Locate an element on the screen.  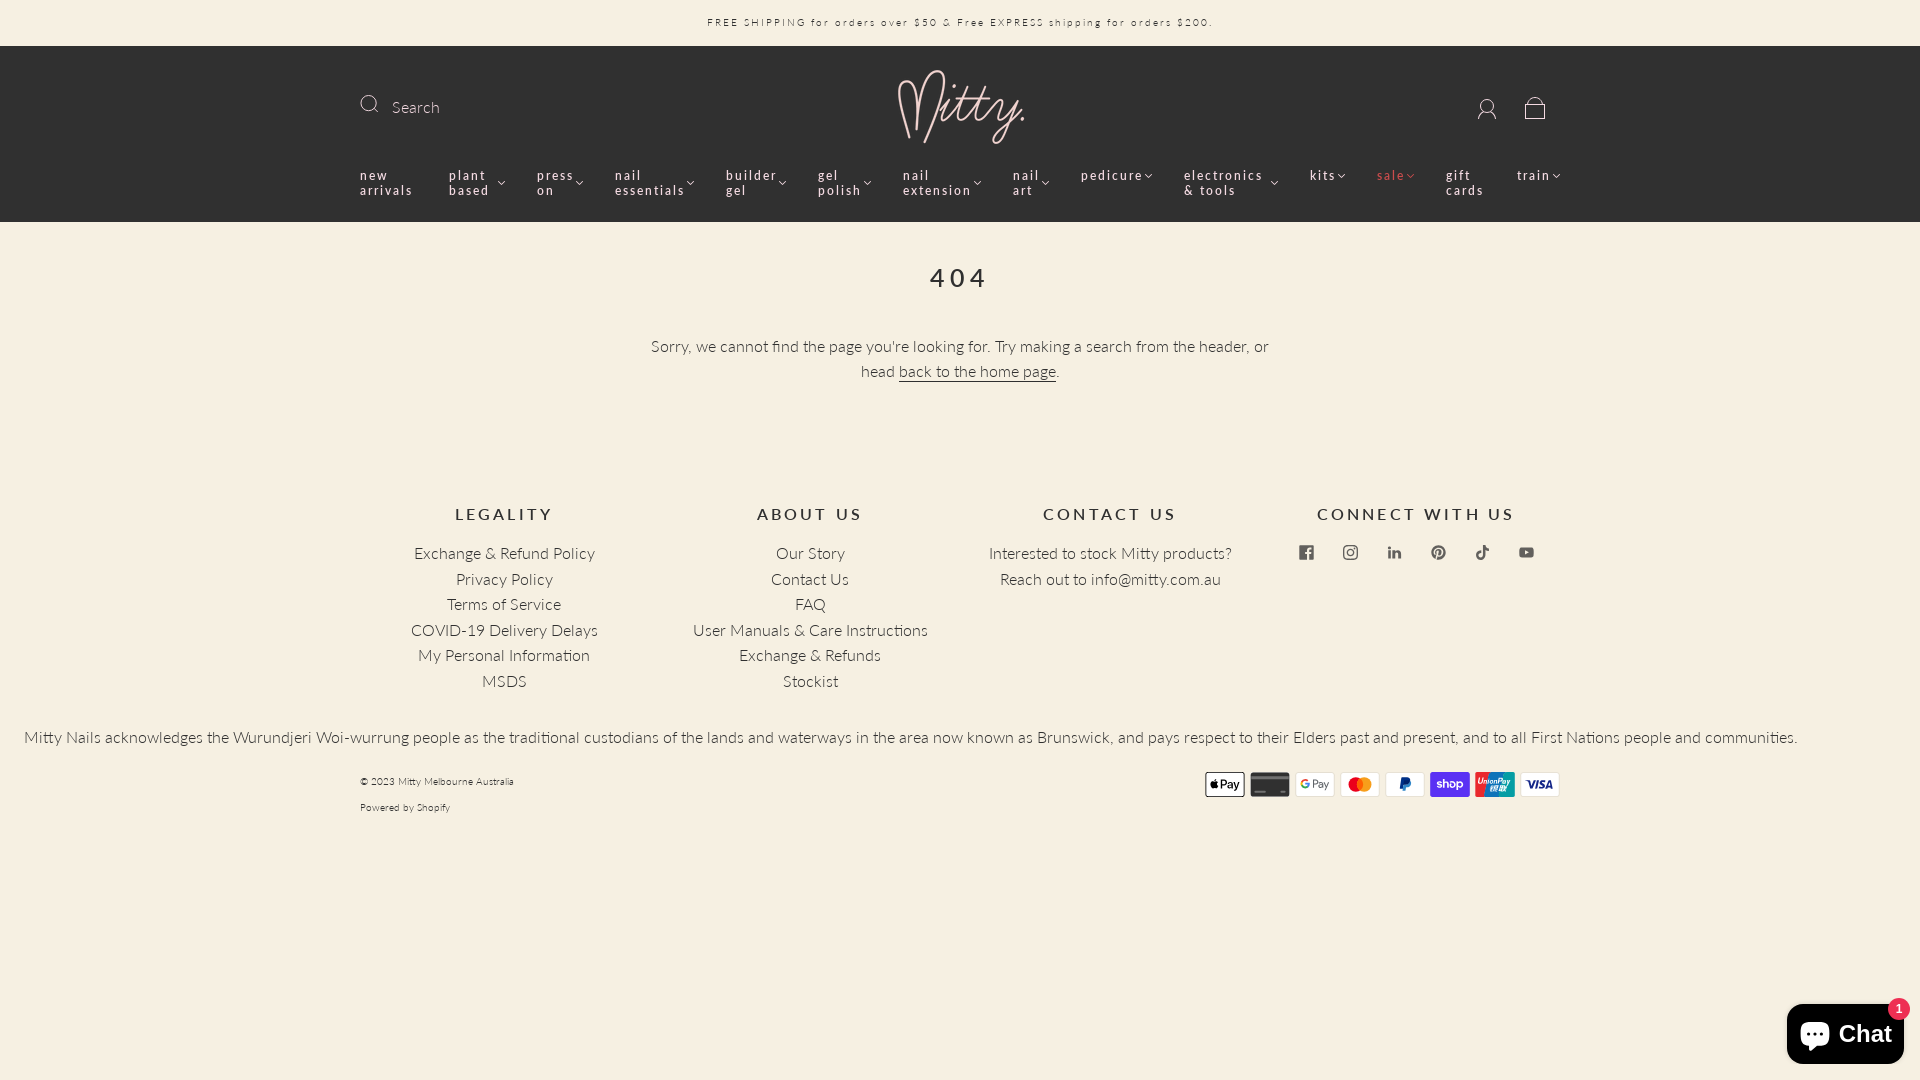
Powered by Shopify is located at coordinates (405, 807).